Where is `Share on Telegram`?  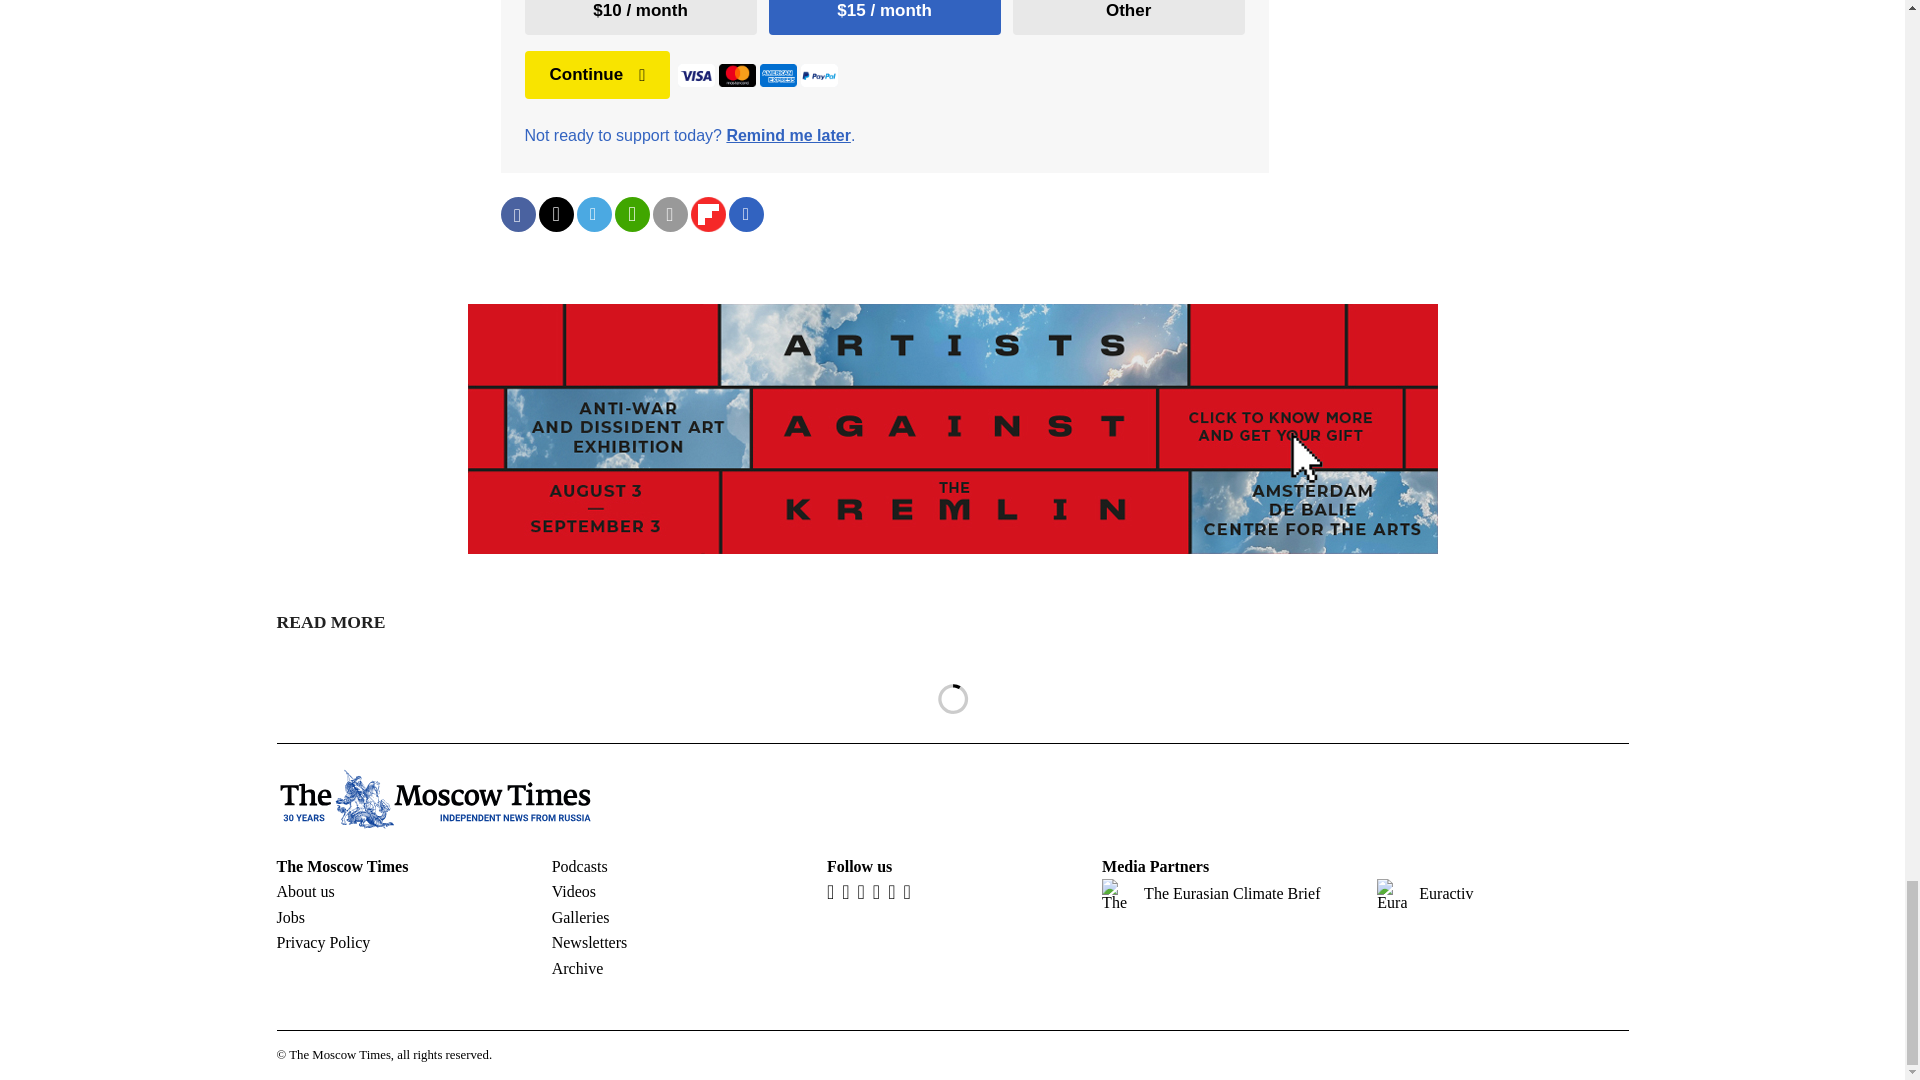 Share on Telegram is located at coordinates (593, 214).